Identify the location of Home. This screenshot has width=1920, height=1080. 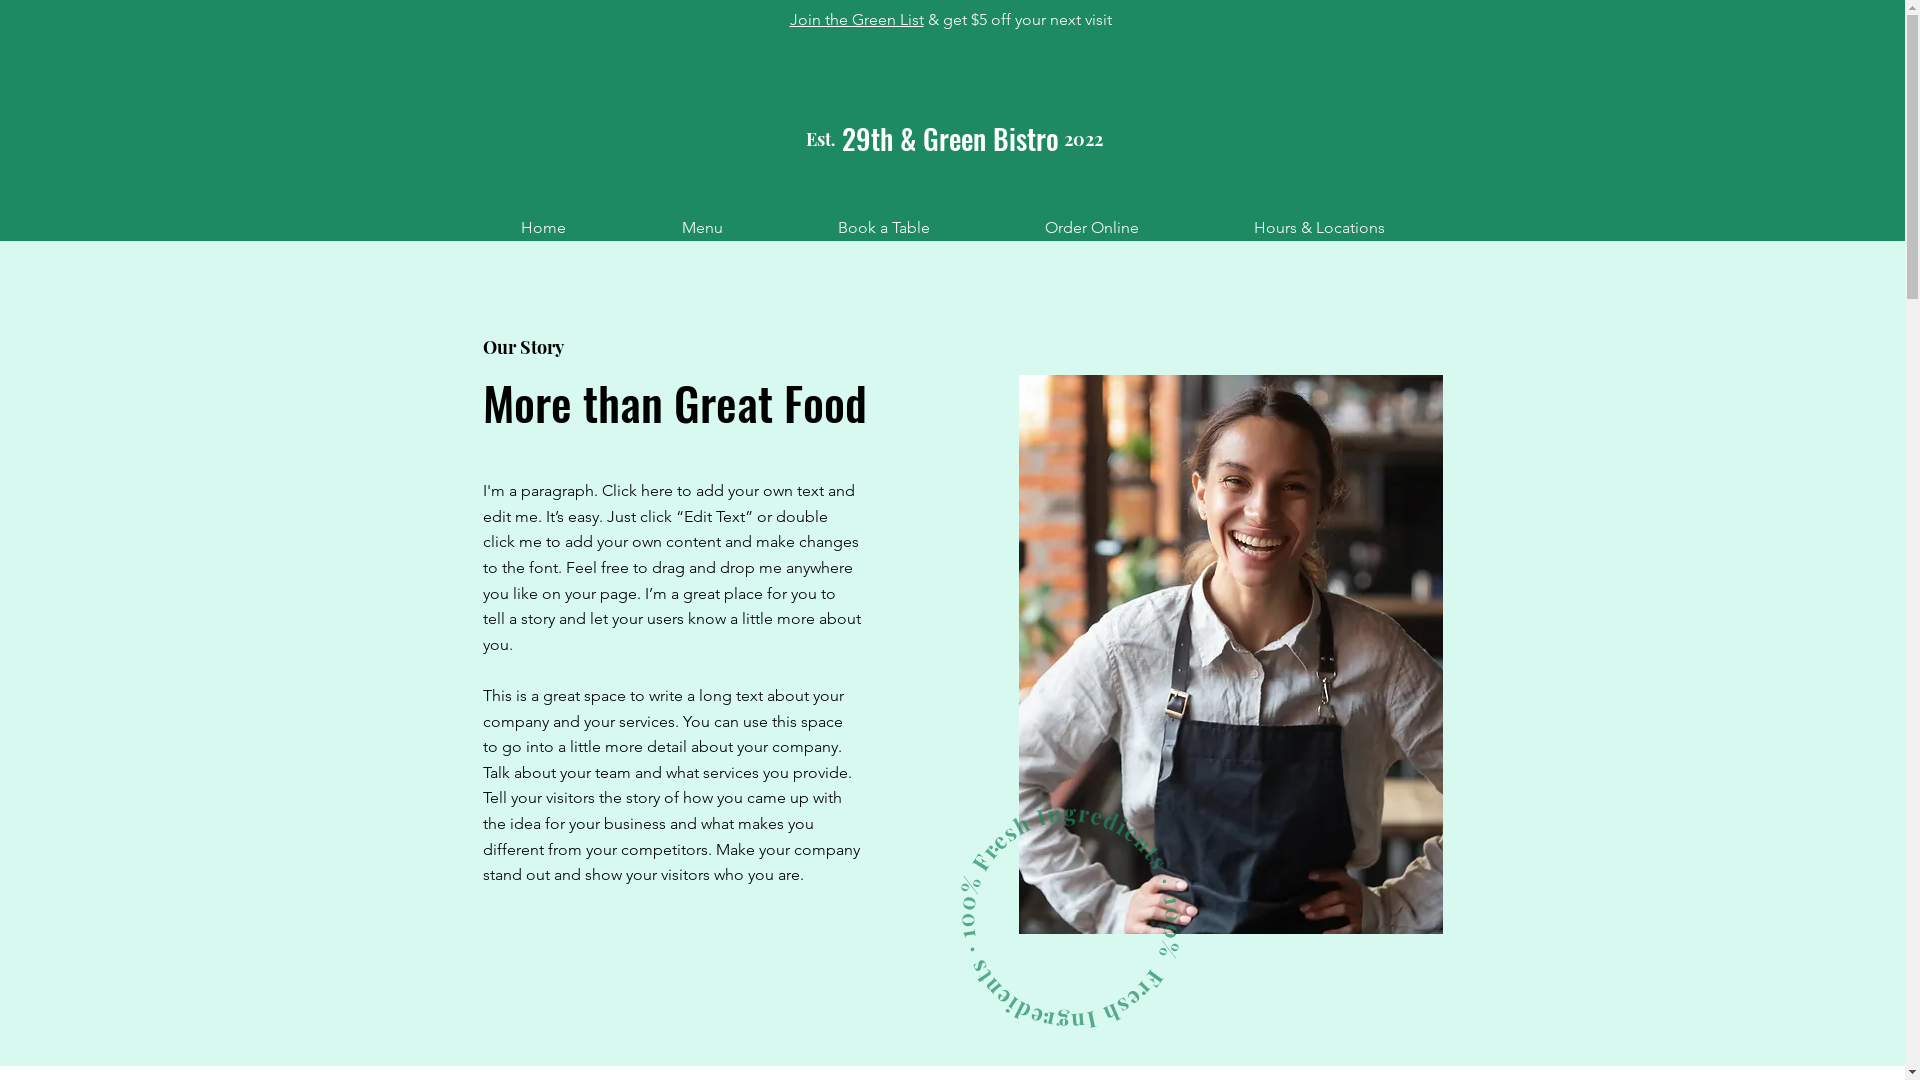
(542, 228).